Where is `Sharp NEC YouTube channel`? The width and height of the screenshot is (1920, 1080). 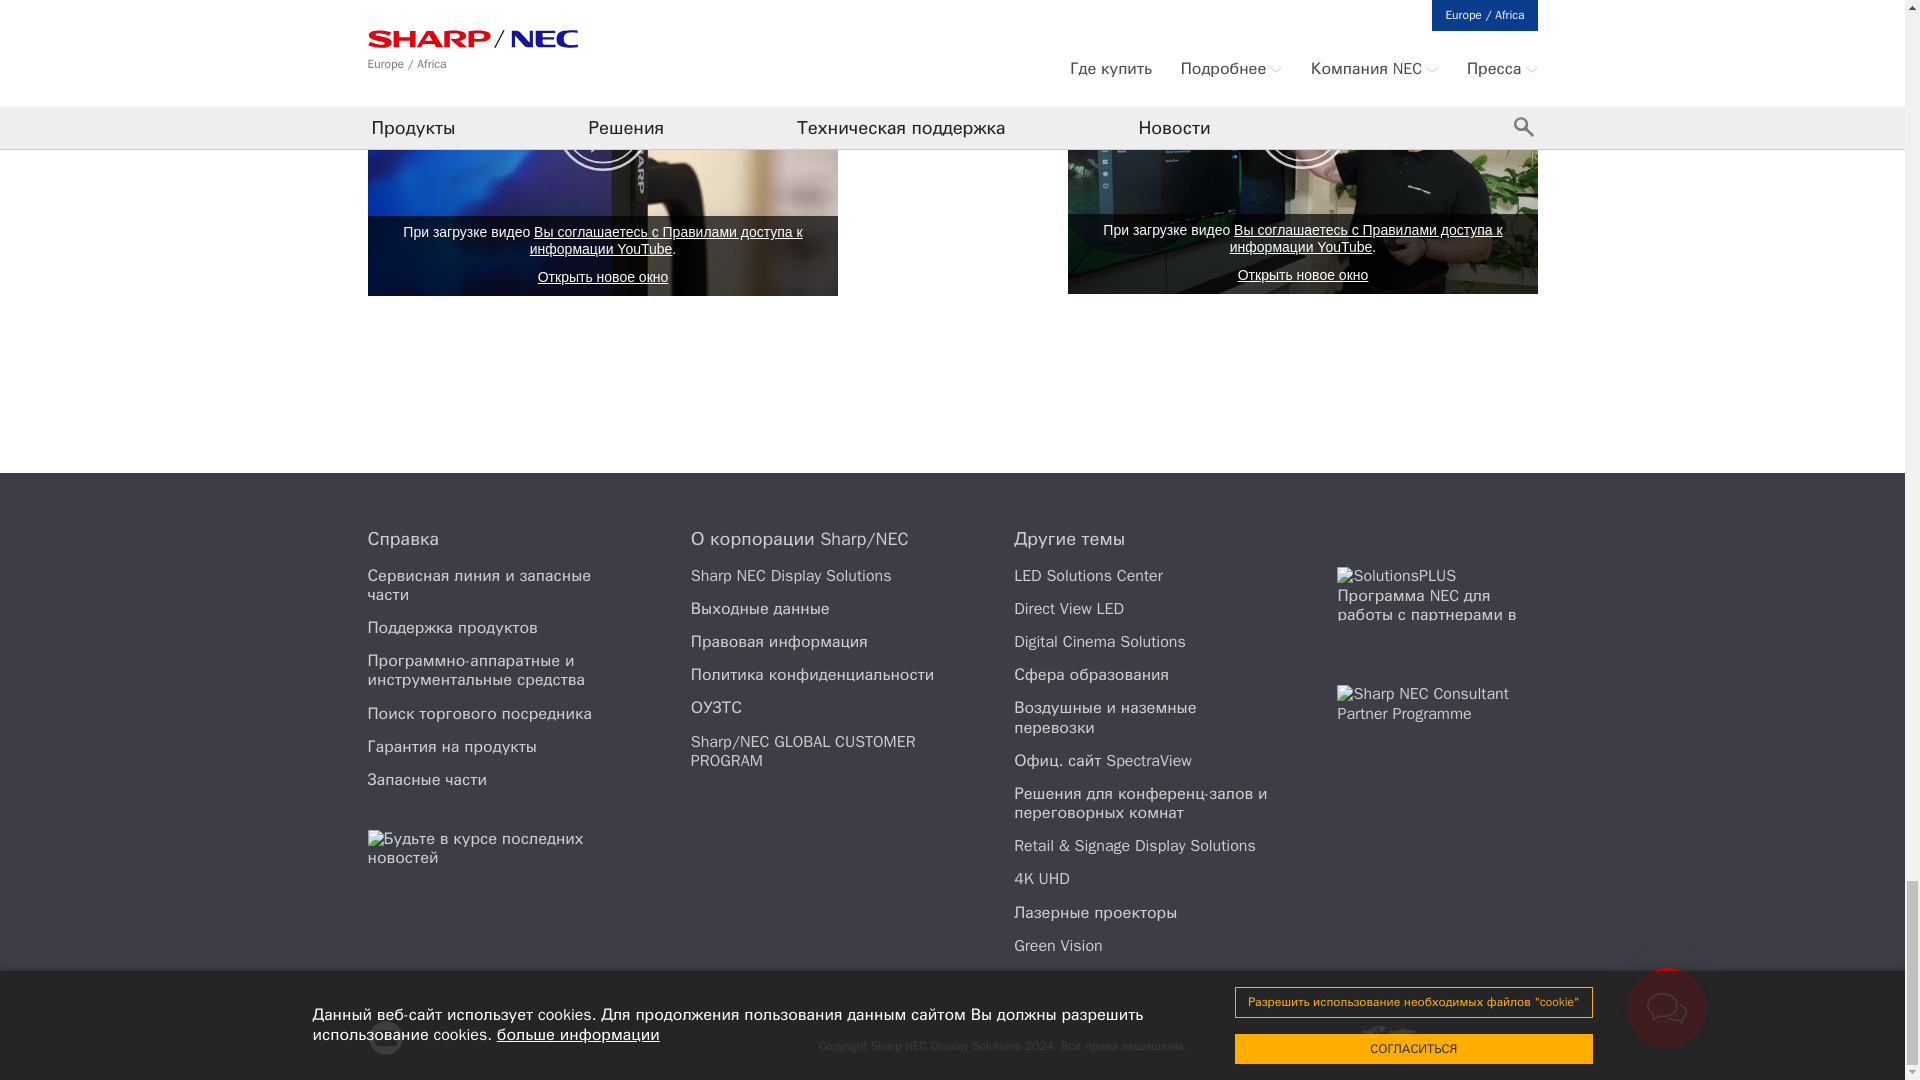
Sharp NEC YouTube channel is located at coordinates (386, 1038).